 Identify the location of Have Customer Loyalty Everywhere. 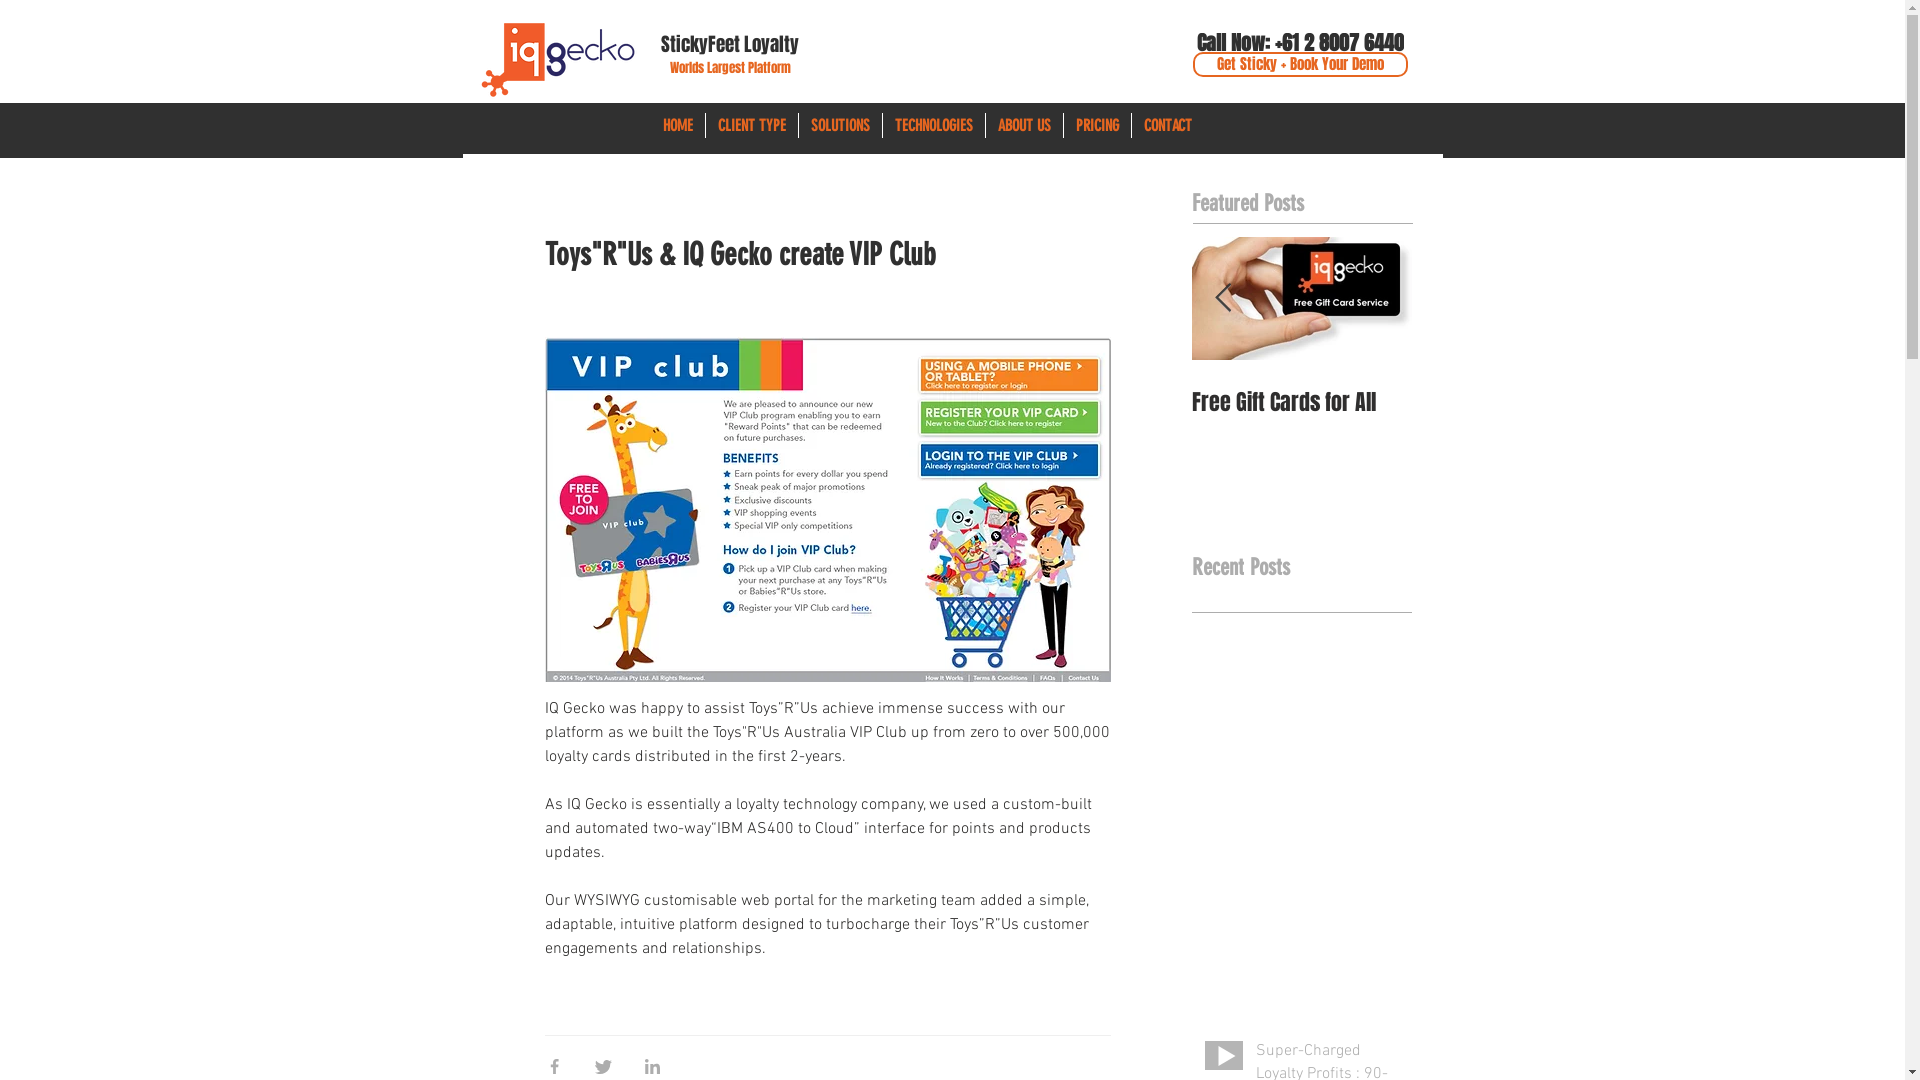
(1082, 418).